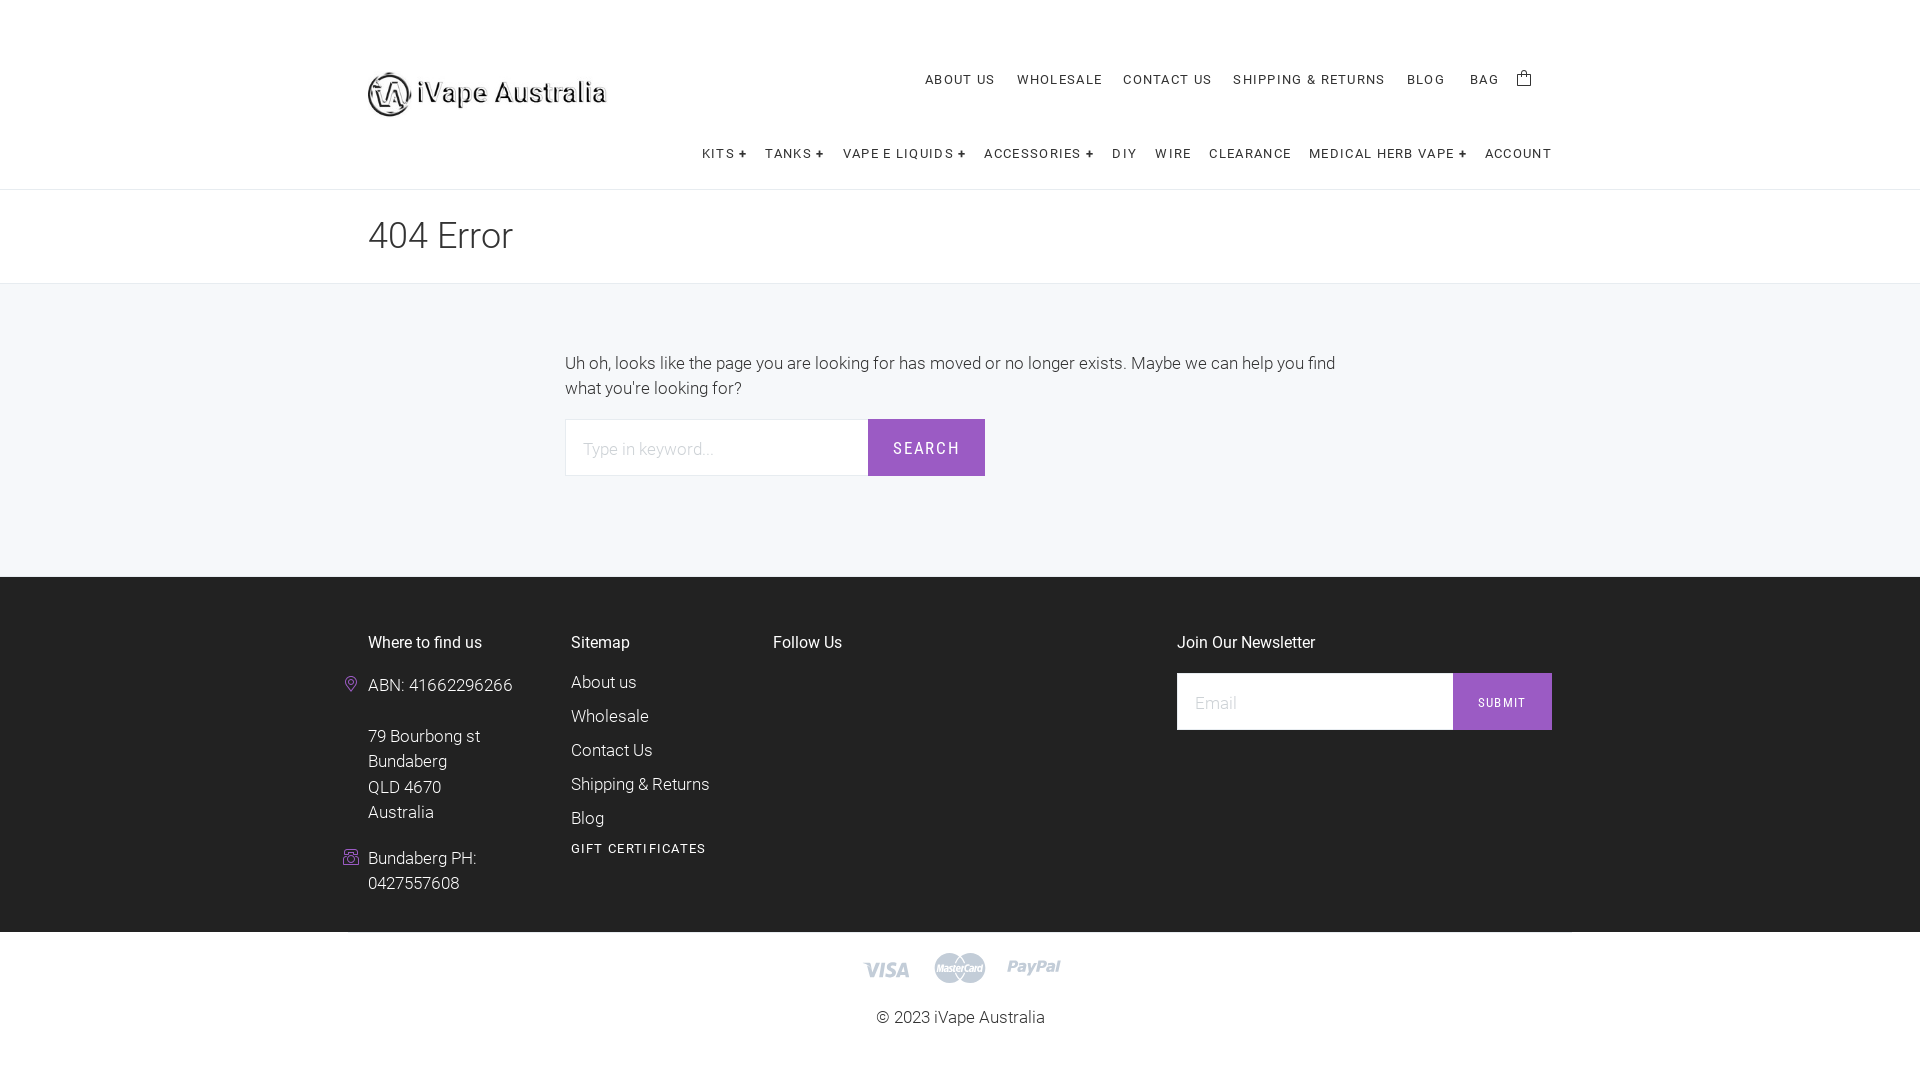  What do you see at coordinates (725, 154) in the screenshot?
I see `KITS +` at bounding box center [725, 154].